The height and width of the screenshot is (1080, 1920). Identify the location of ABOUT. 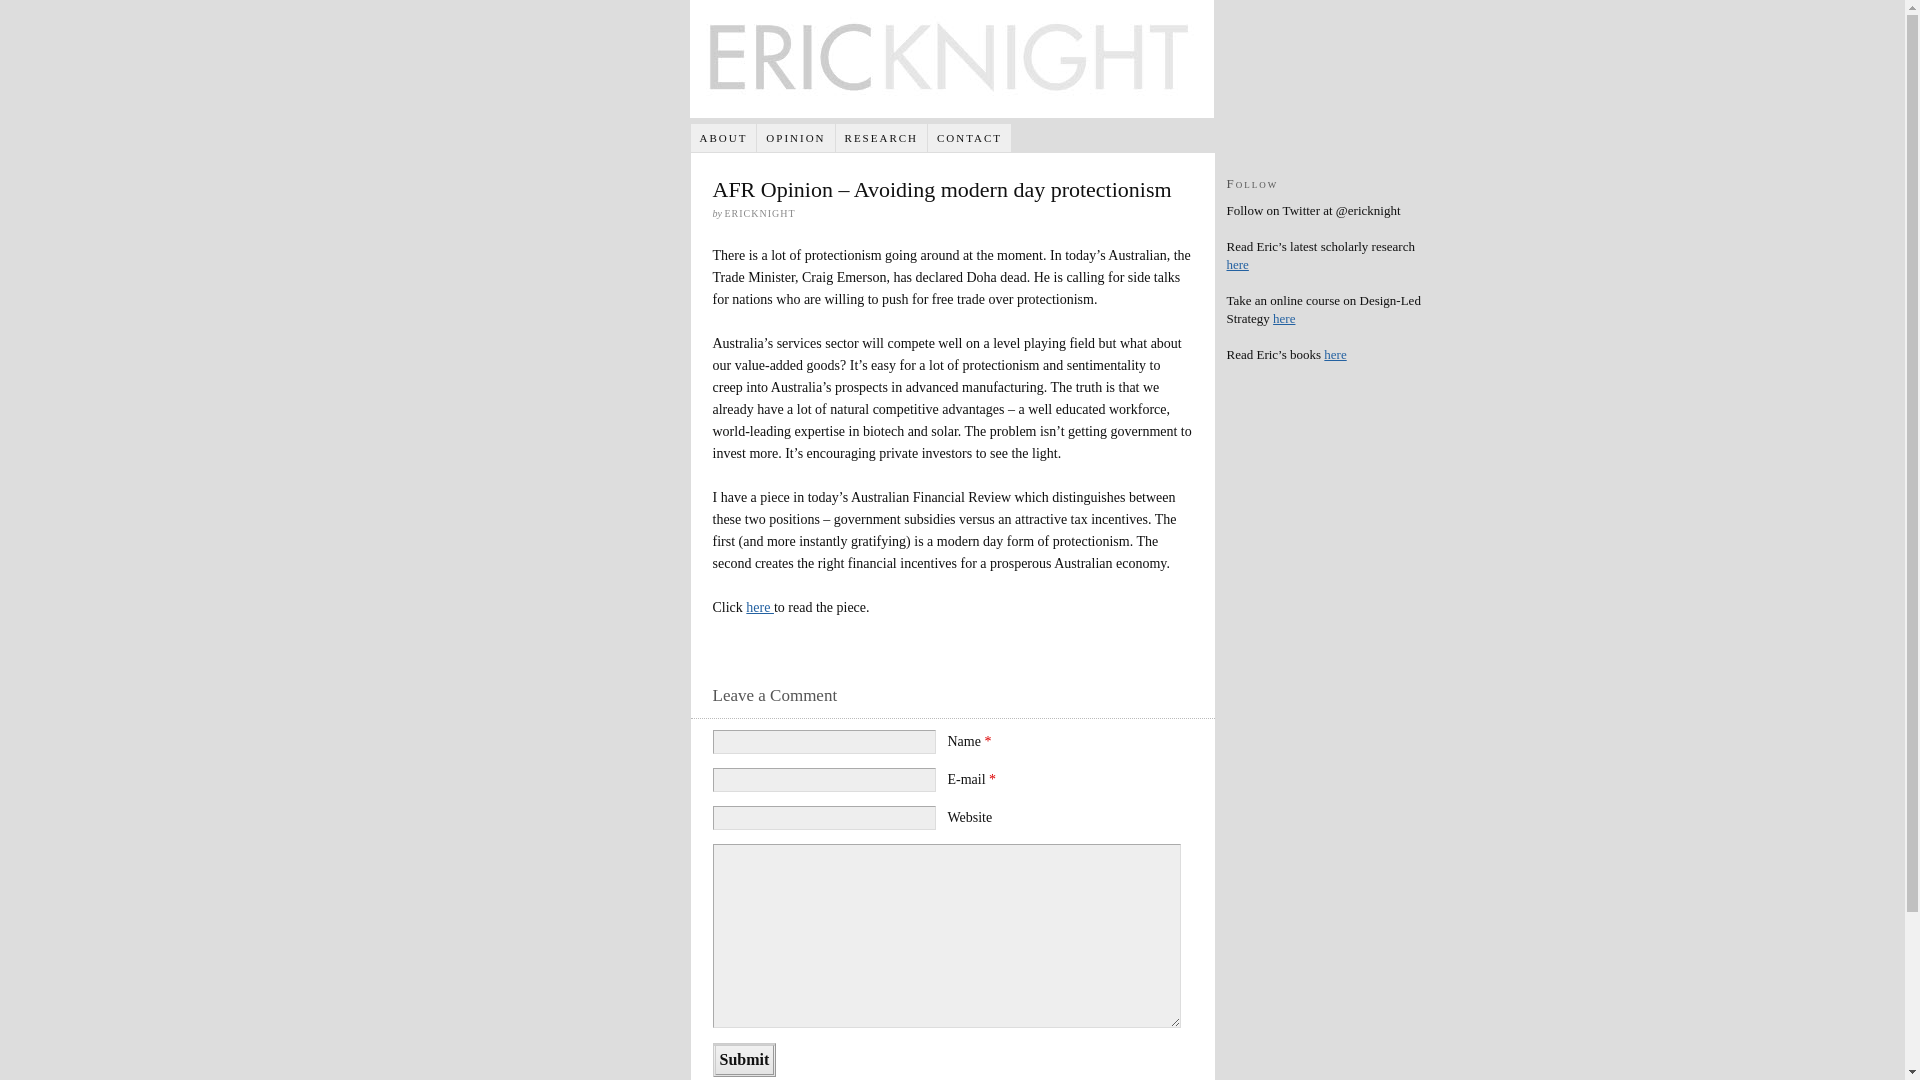
(724, 138).